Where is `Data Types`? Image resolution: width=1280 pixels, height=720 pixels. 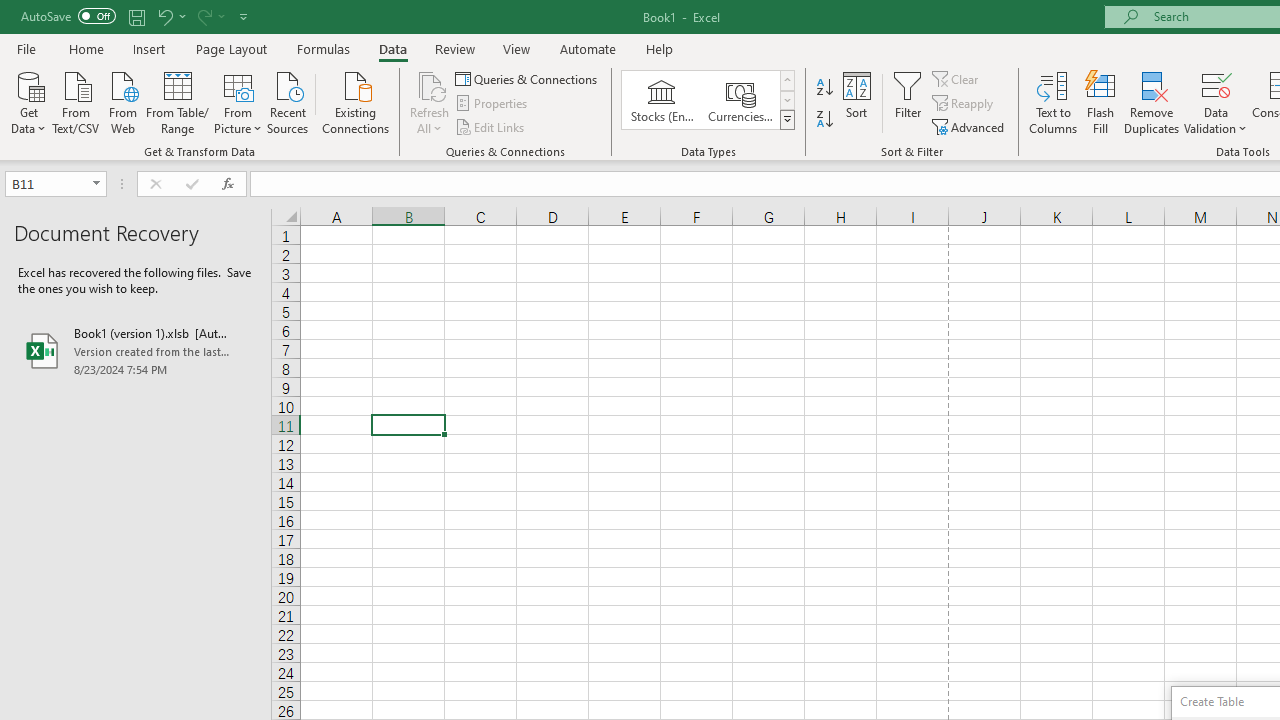
Data Types is located at coordinates (786, 120).